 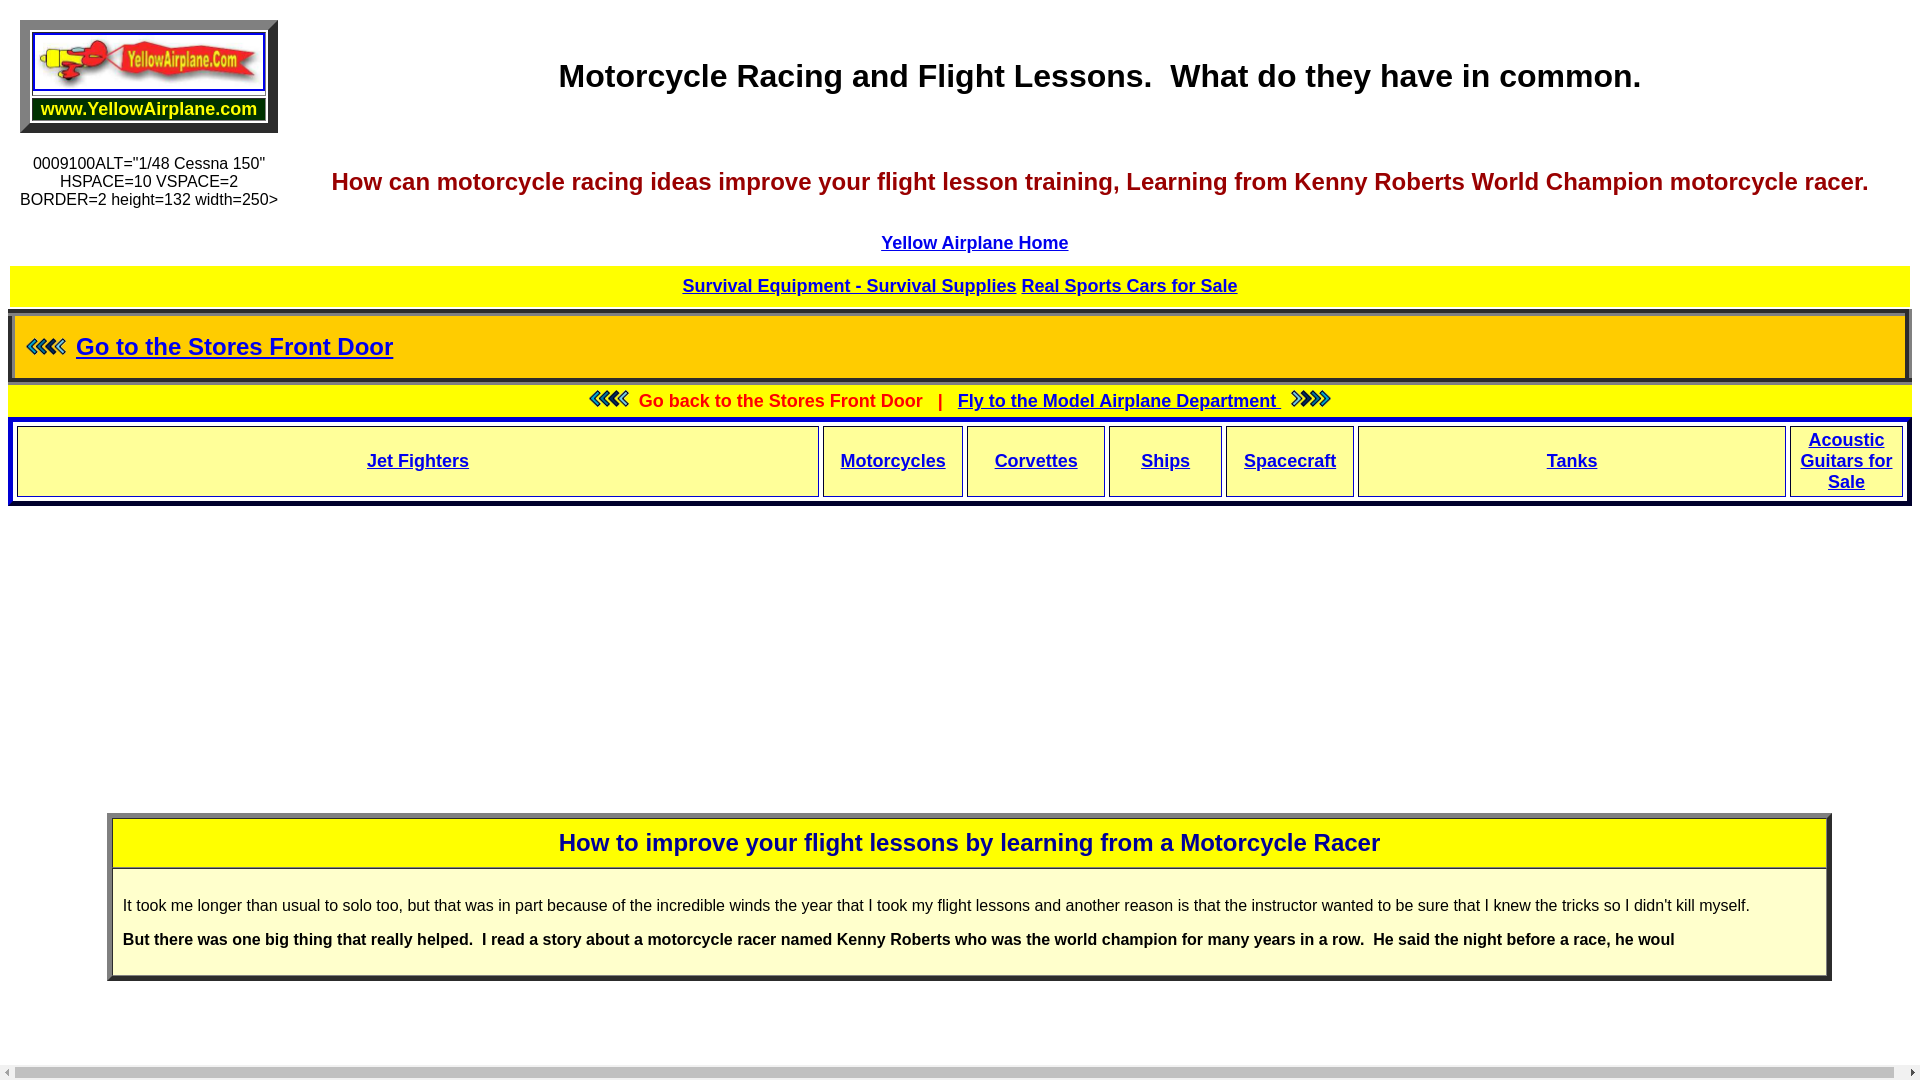 I want to click on Motorcycles, so click(x=893, y=460).